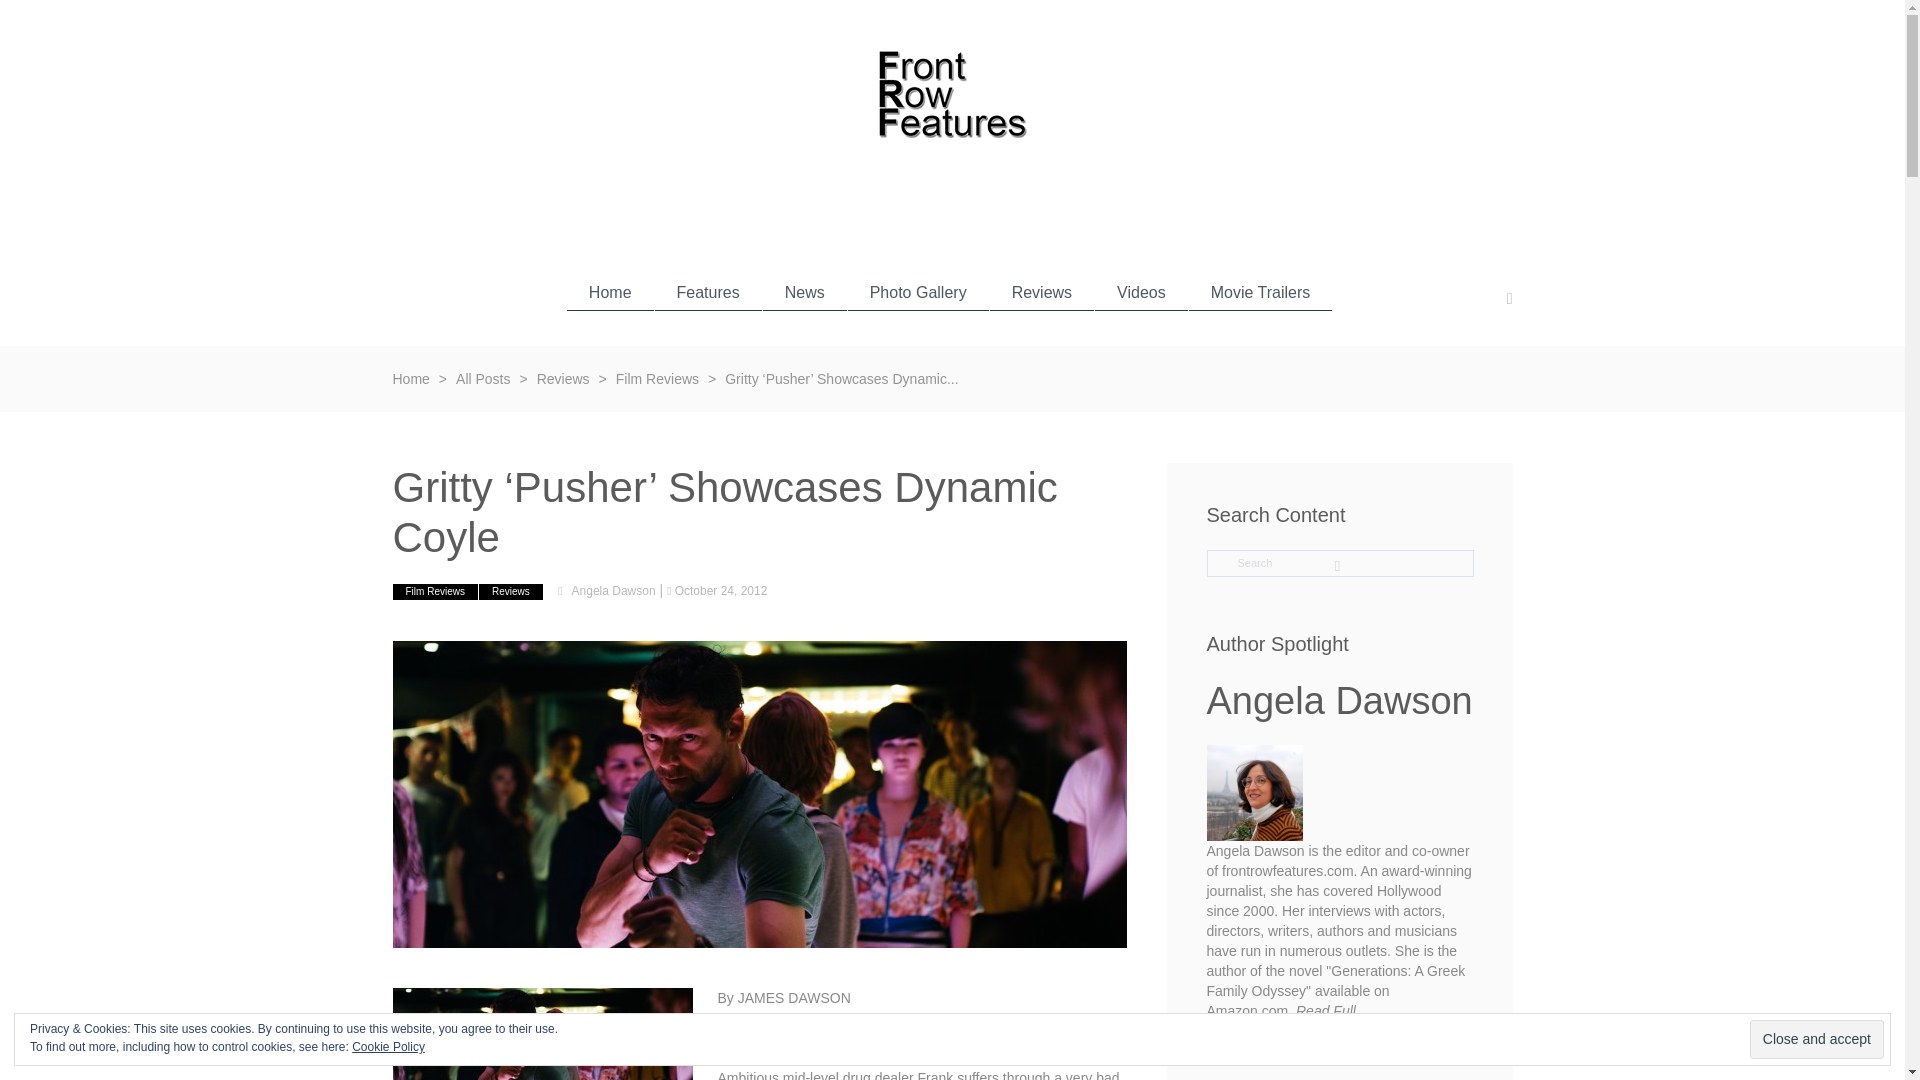 This screenshot has height=1080, width=1920. Describe the element at coordinates (563, 378) in the screenshot. I see `Reviews` at that location.